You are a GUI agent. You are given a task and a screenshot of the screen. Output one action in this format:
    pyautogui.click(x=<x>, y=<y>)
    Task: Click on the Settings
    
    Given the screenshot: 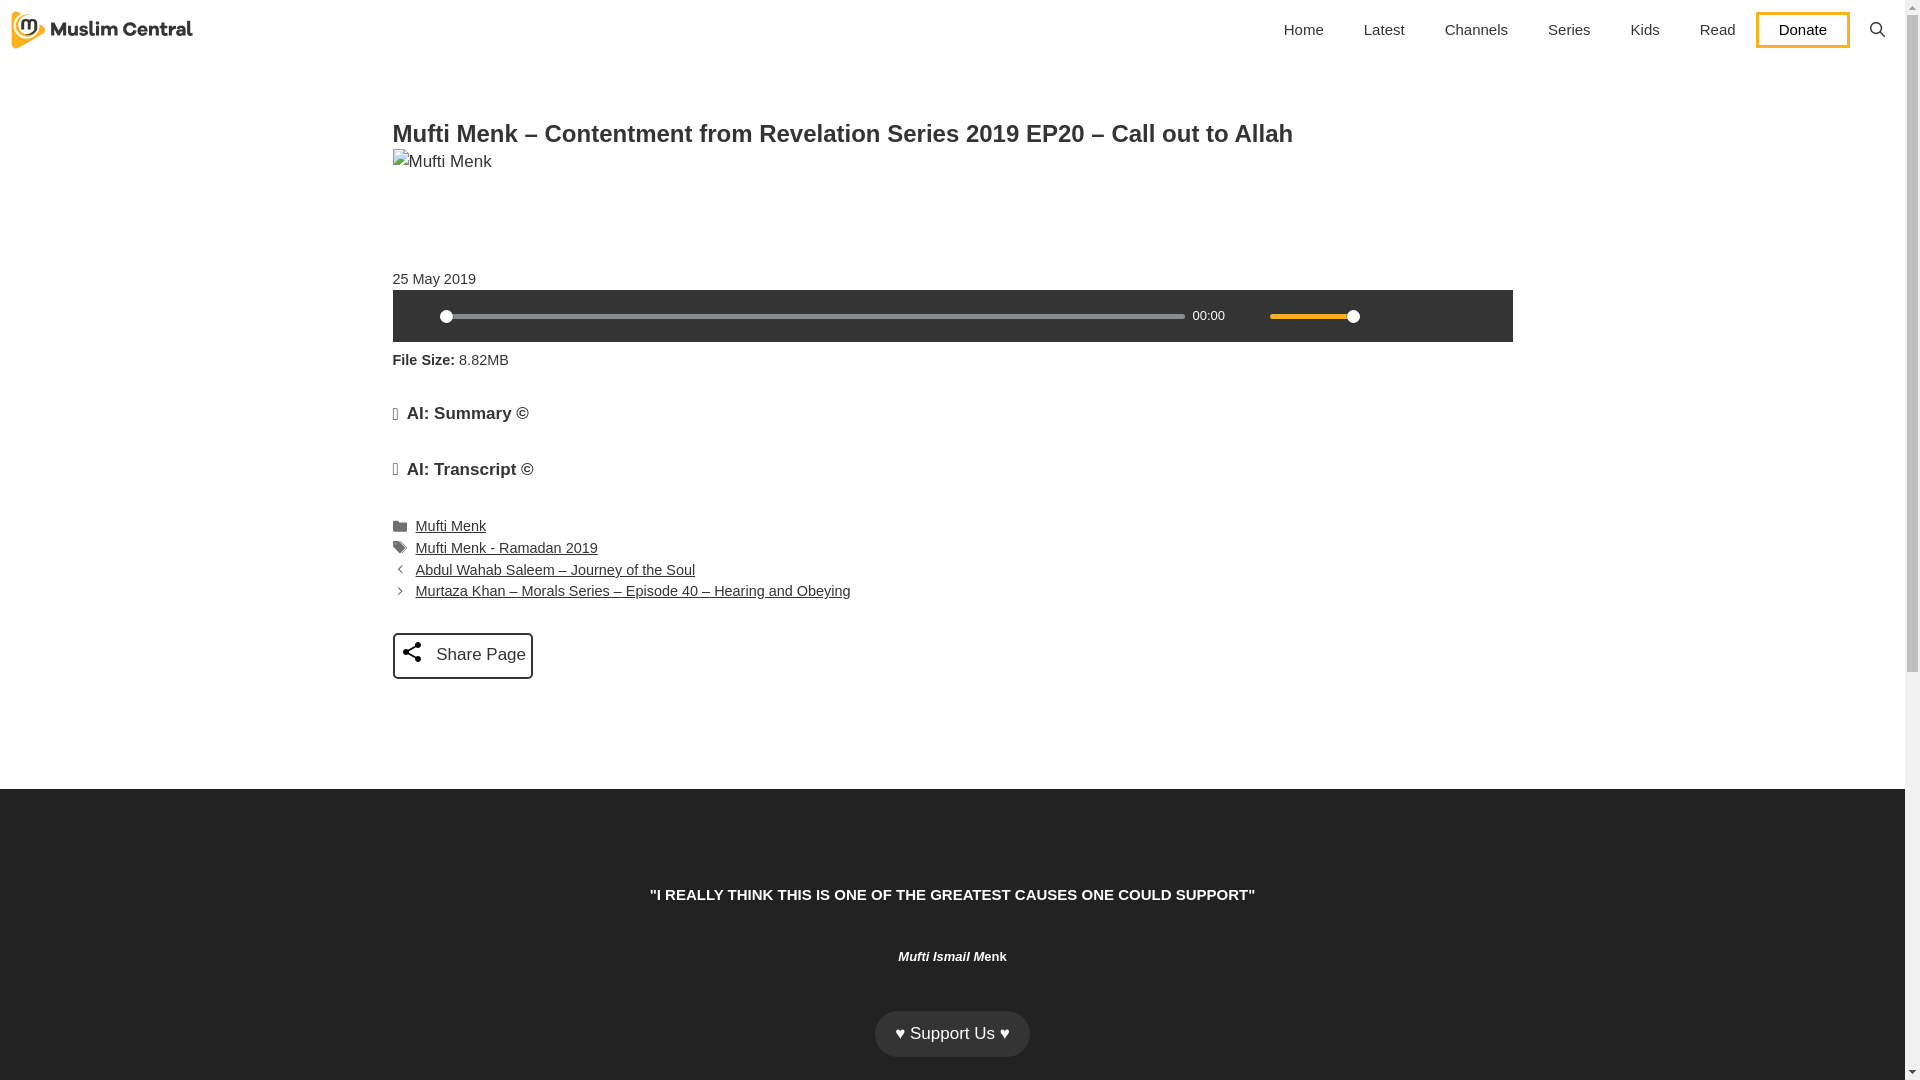 What is the action you would take?
    pyautogui.click(x=1383, y=316)
    